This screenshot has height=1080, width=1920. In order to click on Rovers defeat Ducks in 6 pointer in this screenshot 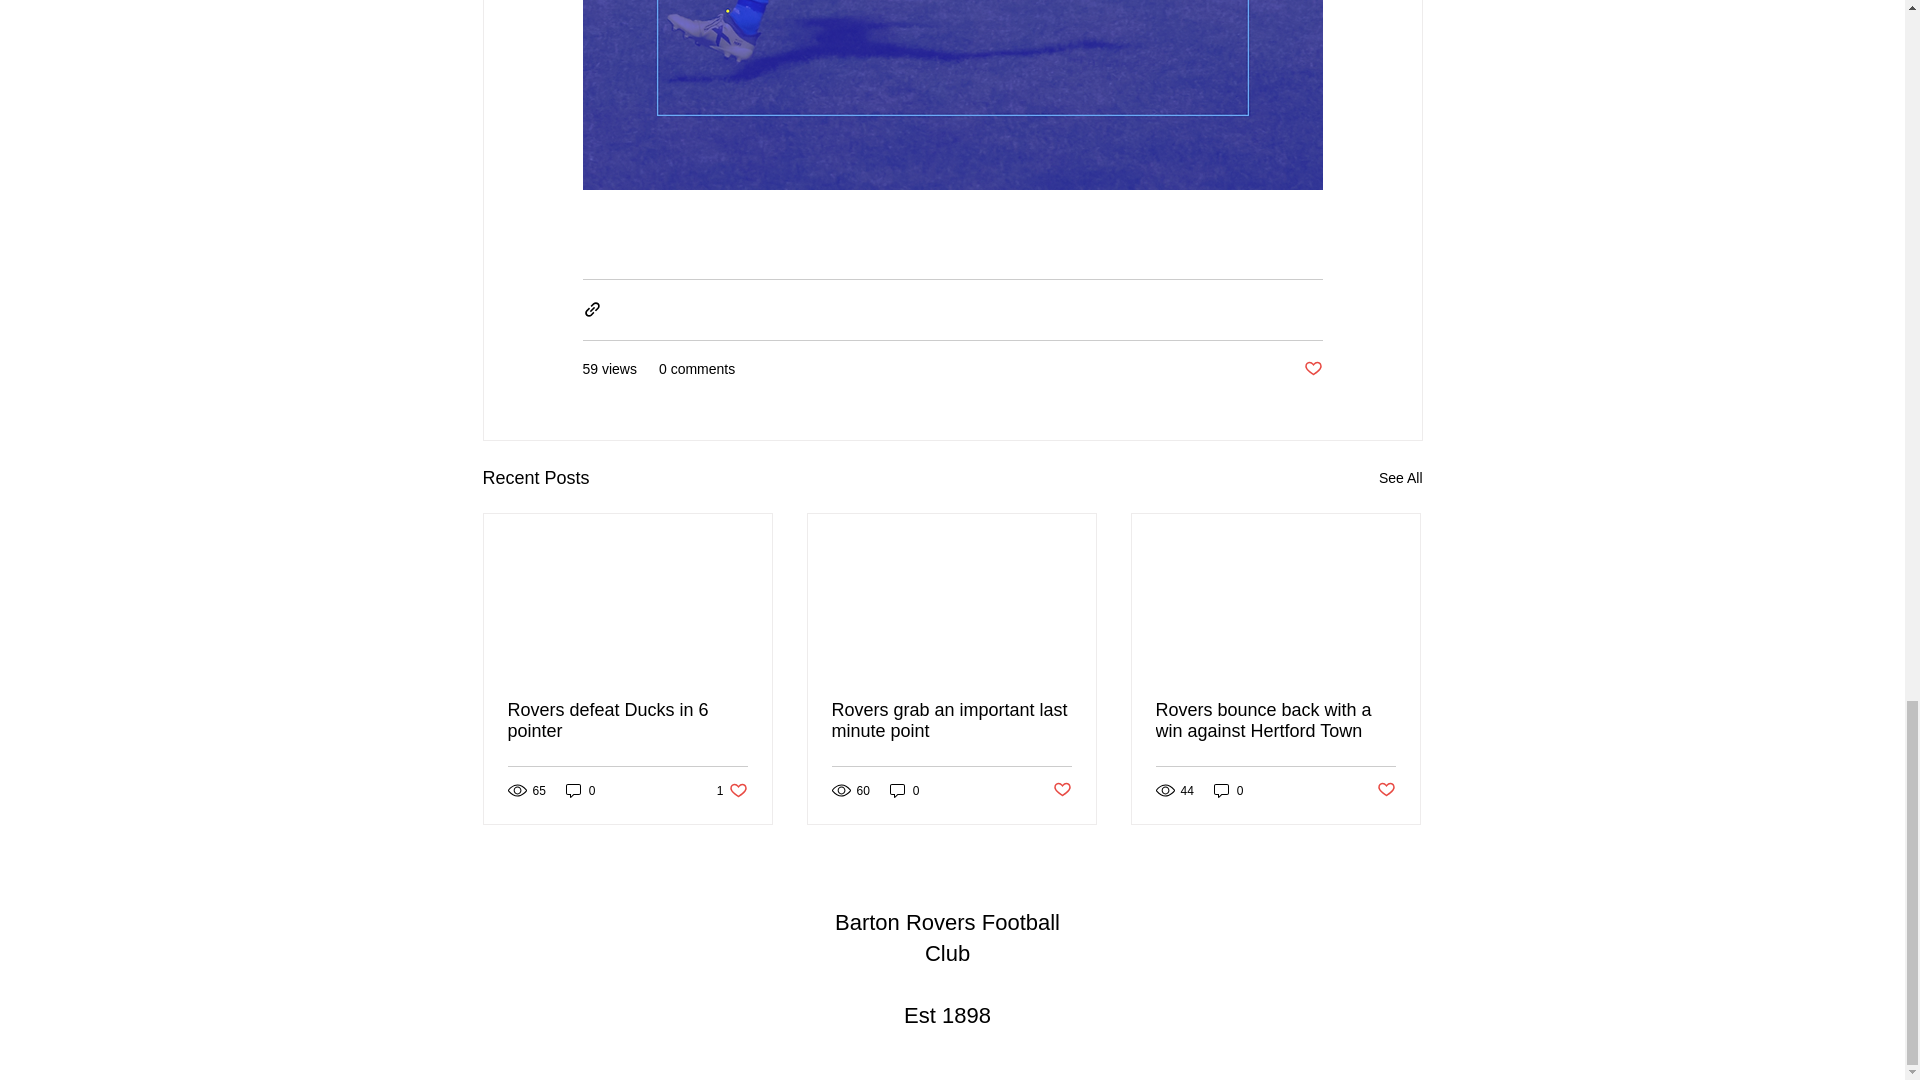, I will do `click(904, 790)`.